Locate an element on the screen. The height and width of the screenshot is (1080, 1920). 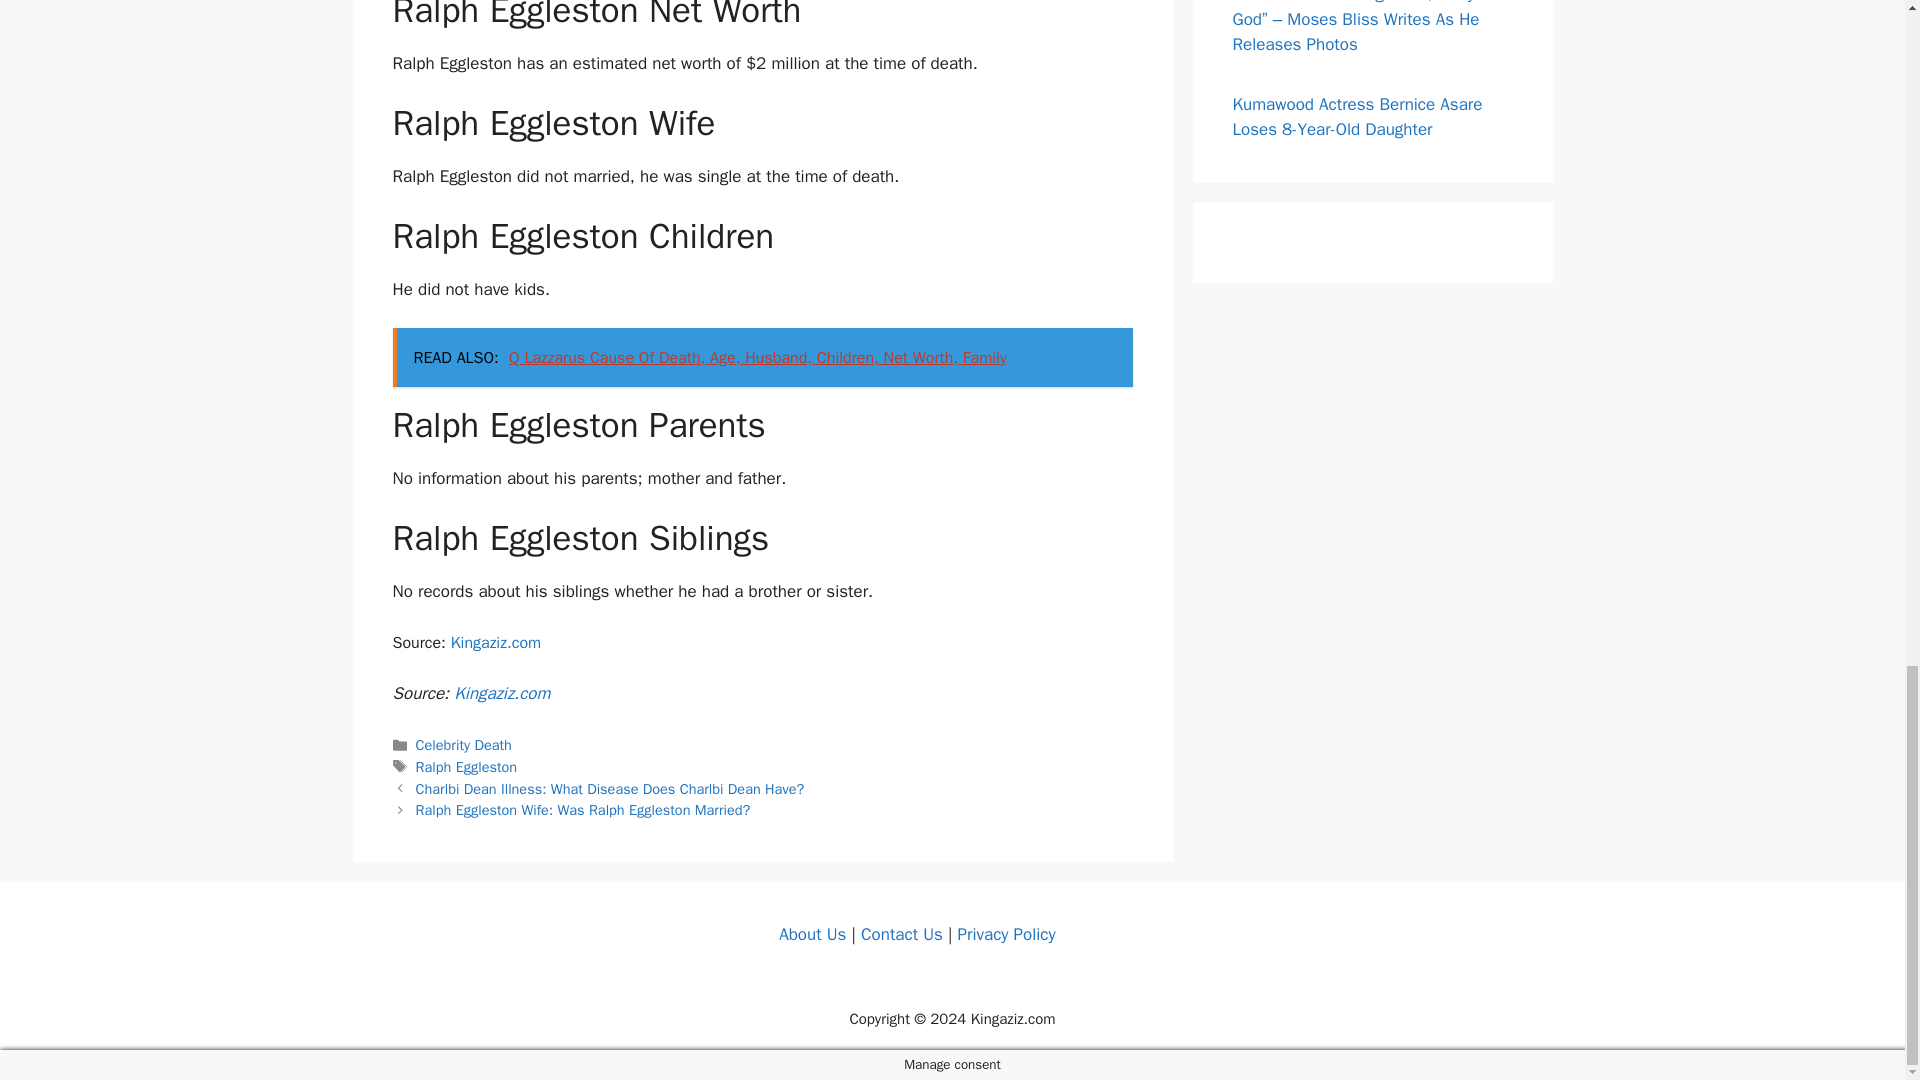
Contact Us is located at coordinates (901, 934).